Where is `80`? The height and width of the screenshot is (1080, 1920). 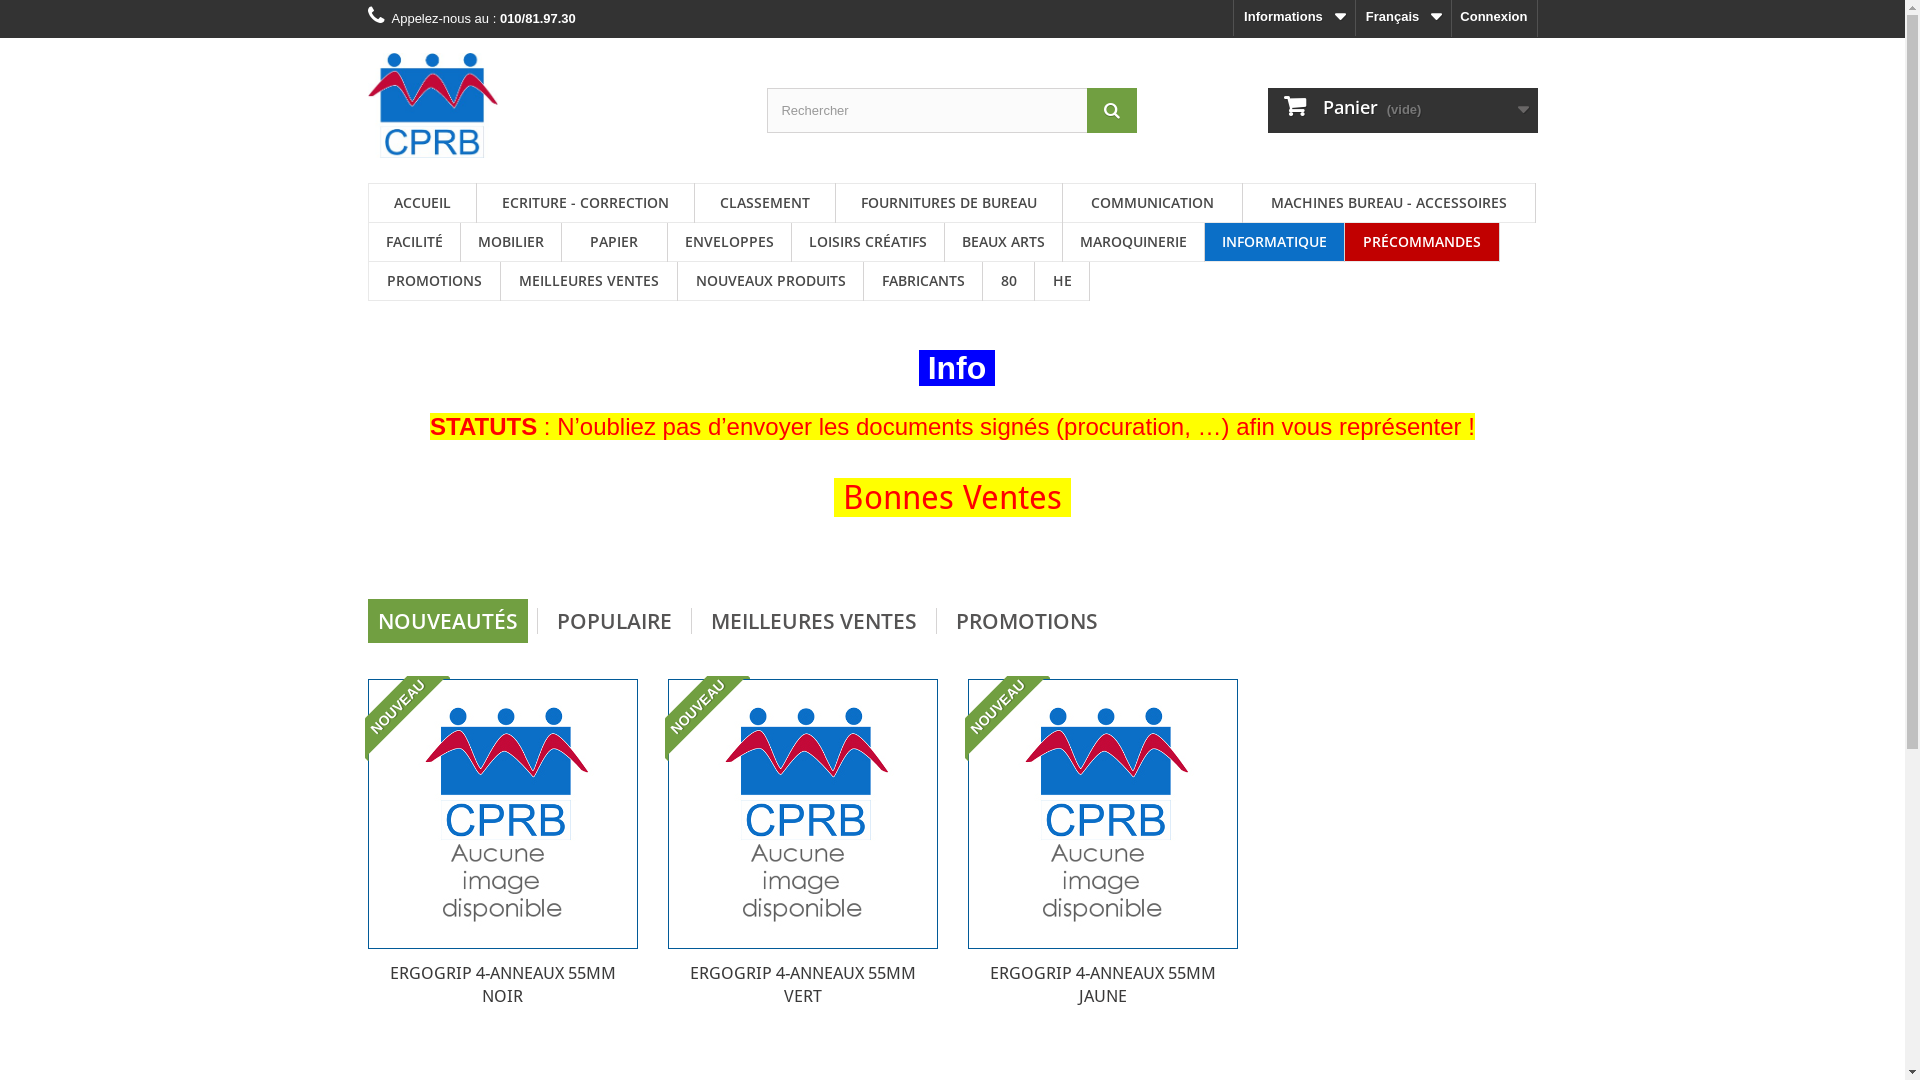
80 is located at coordinates (1008, 282).